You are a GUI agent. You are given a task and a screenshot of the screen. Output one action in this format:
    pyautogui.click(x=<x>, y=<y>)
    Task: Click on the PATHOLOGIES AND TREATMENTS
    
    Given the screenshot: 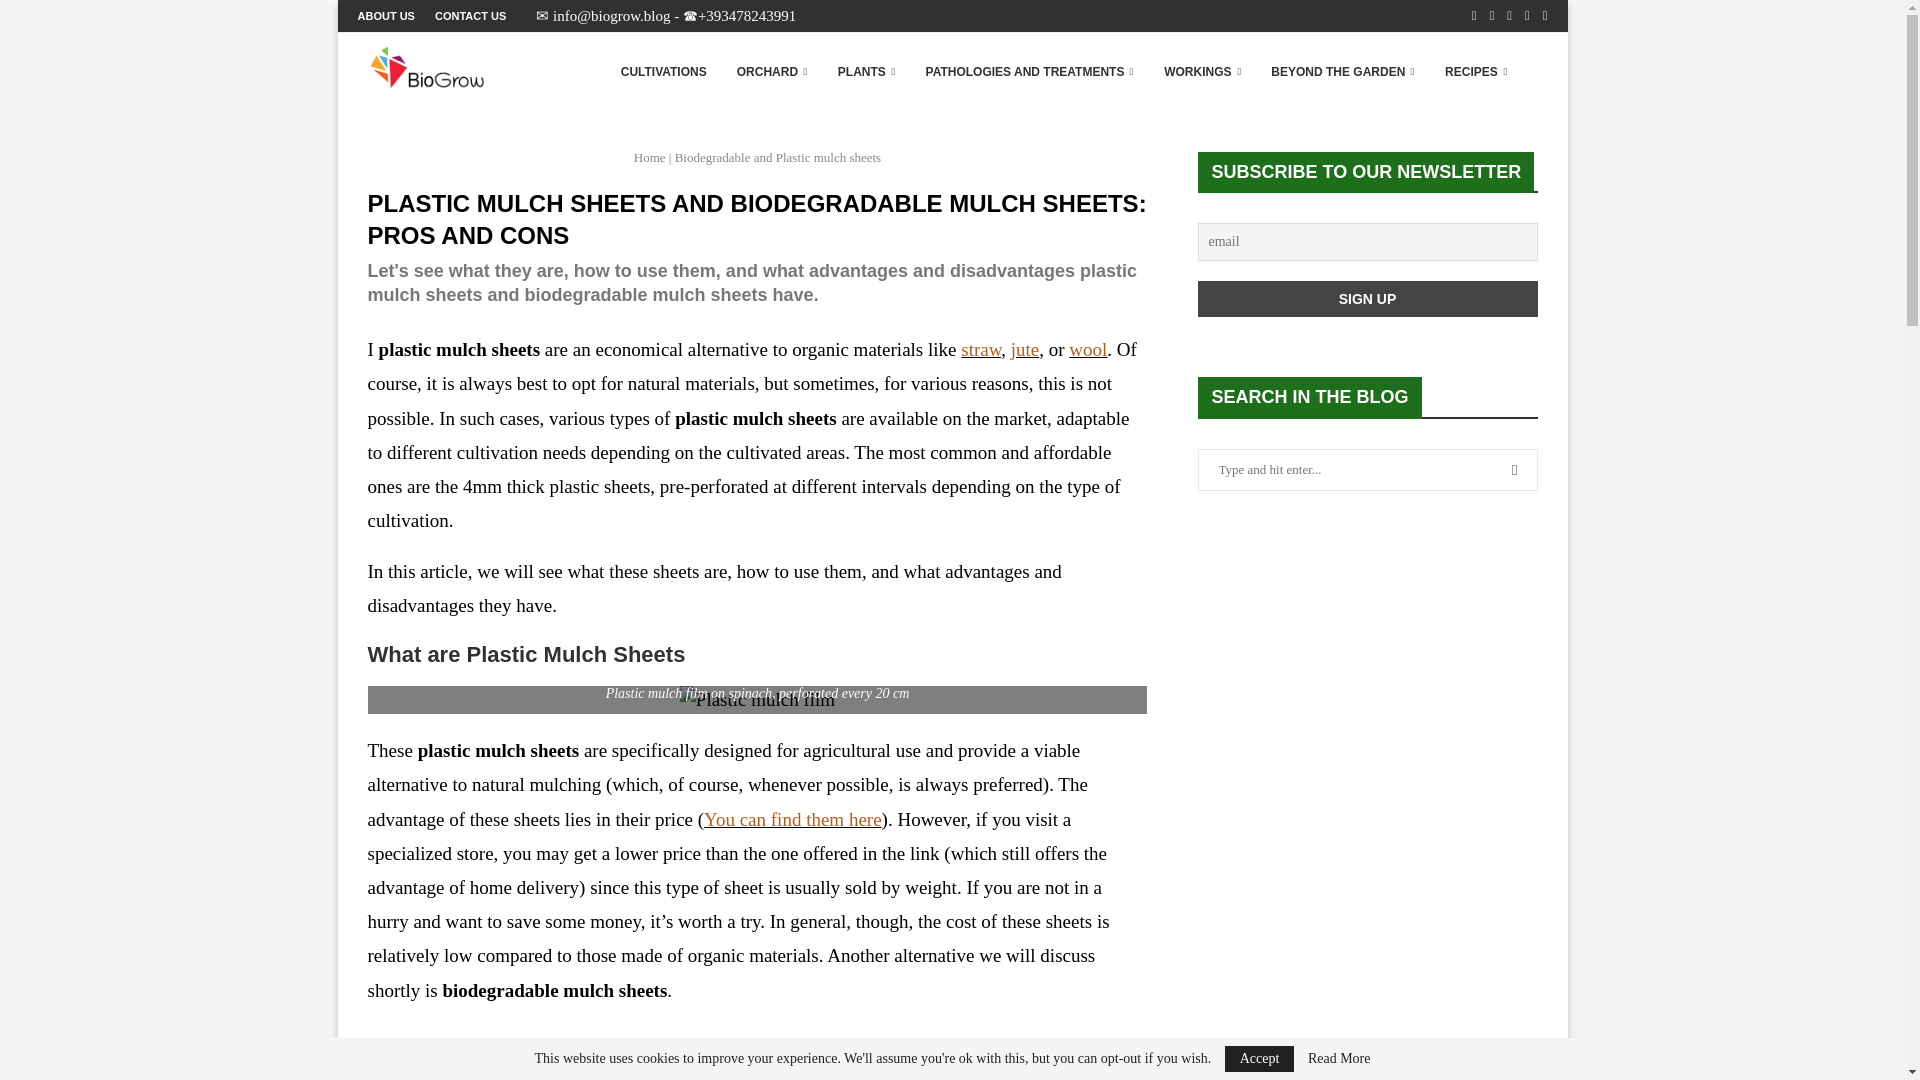 What is the action you would take?
    pyautogui.click(x=1030, y=72)
    